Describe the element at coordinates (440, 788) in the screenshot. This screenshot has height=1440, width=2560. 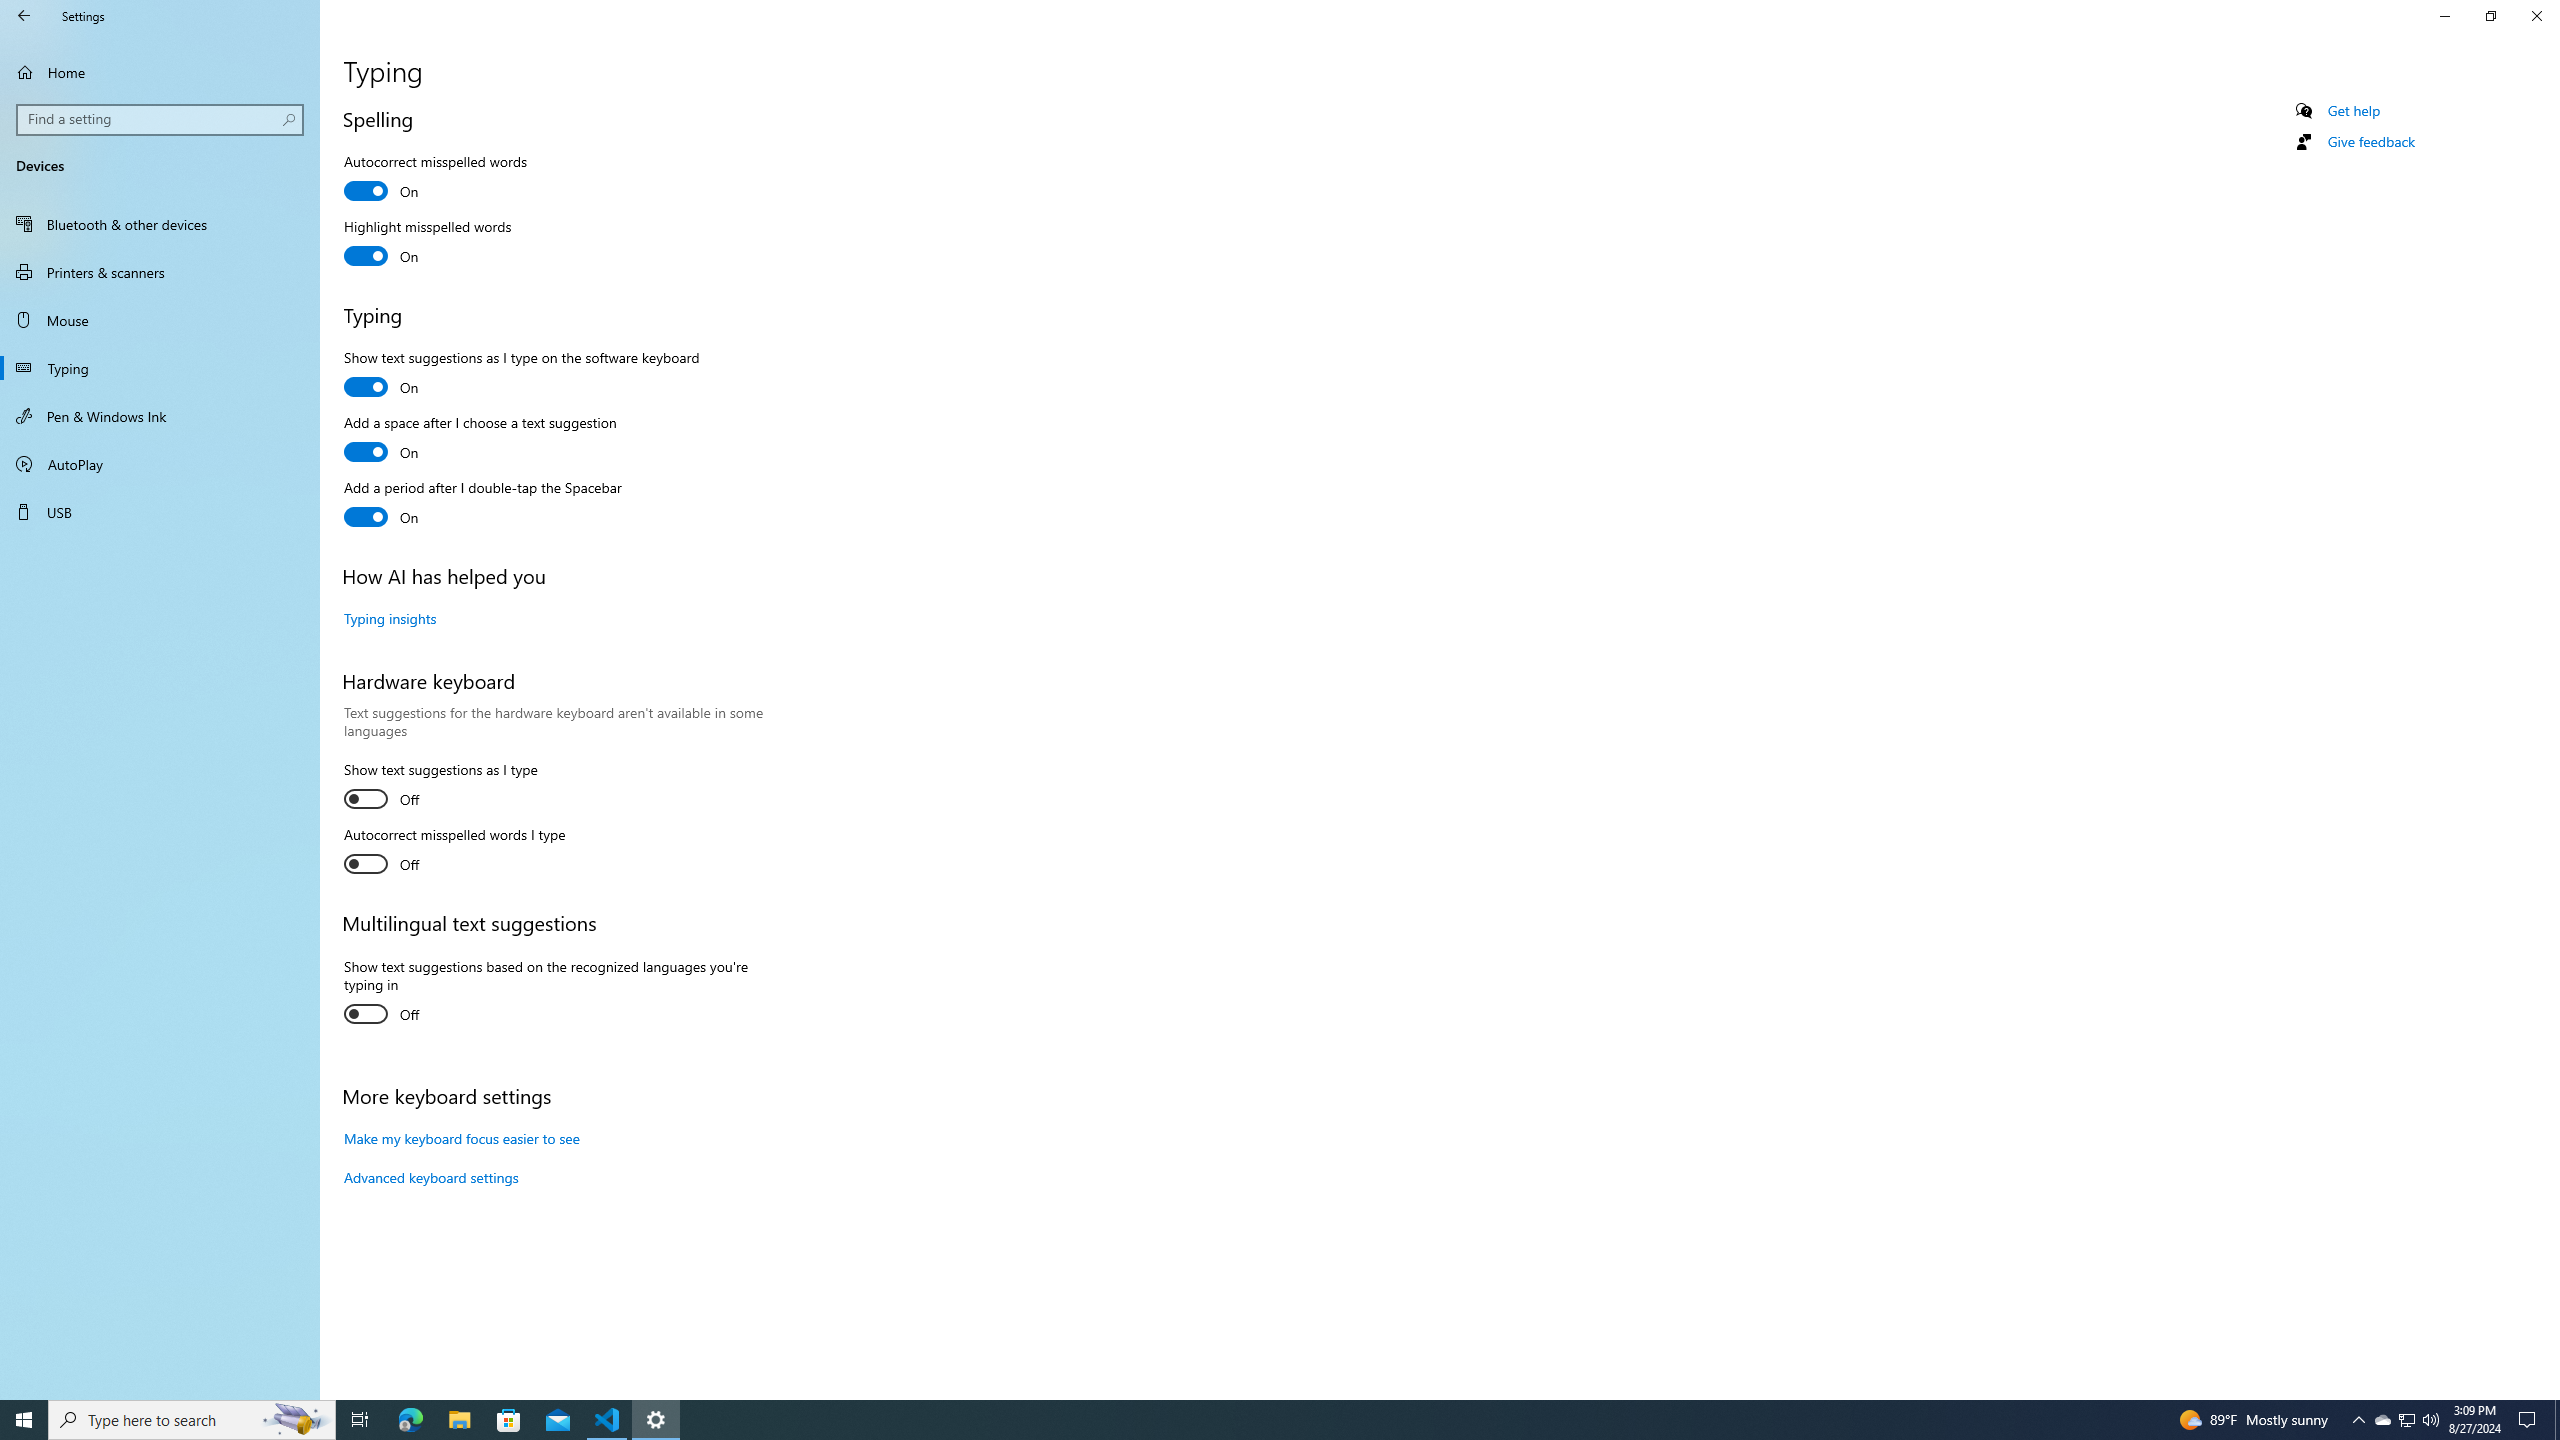
I see `Show text suggestions as I type` at that location.